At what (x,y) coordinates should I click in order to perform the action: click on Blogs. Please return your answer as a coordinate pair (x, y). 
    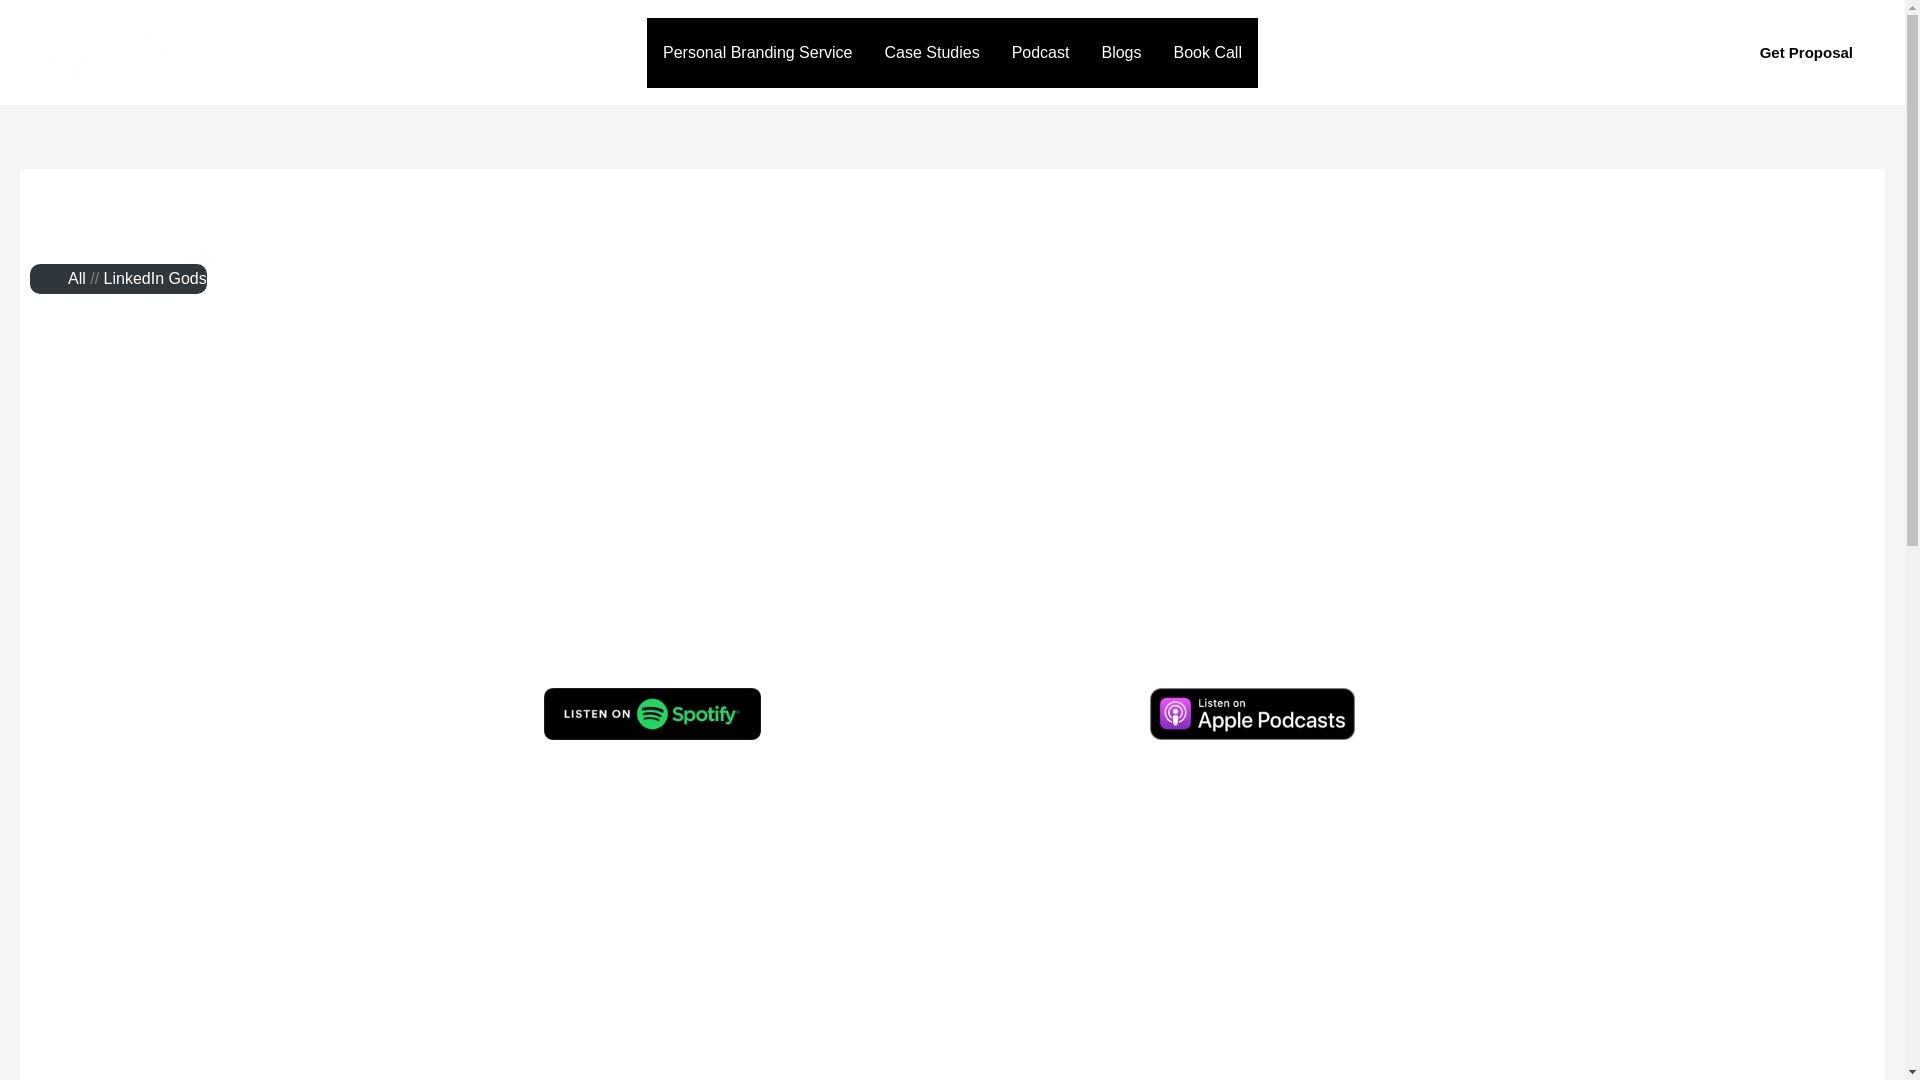
    Looking at the image, I should click on (1120, 52).